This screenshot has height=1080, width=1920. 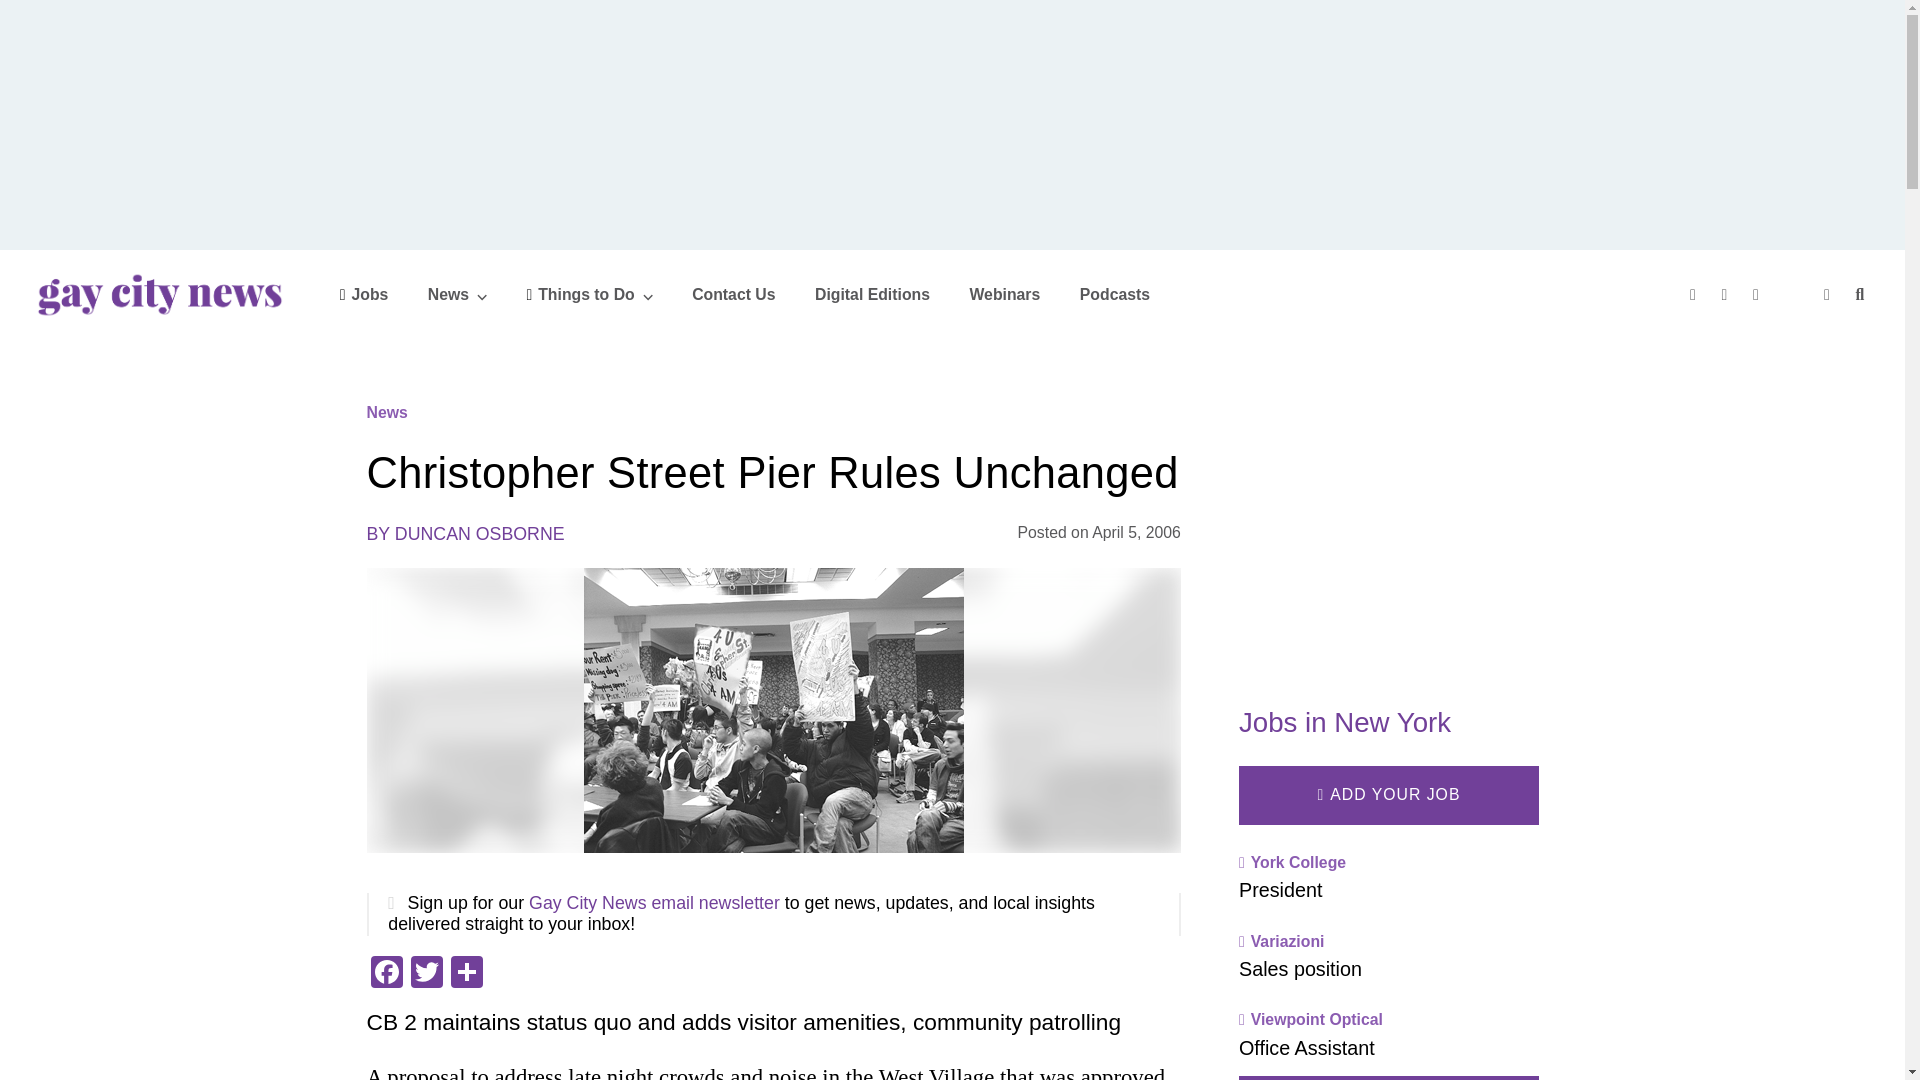 I want to click on Things to Do, so click(x=589, y=294).